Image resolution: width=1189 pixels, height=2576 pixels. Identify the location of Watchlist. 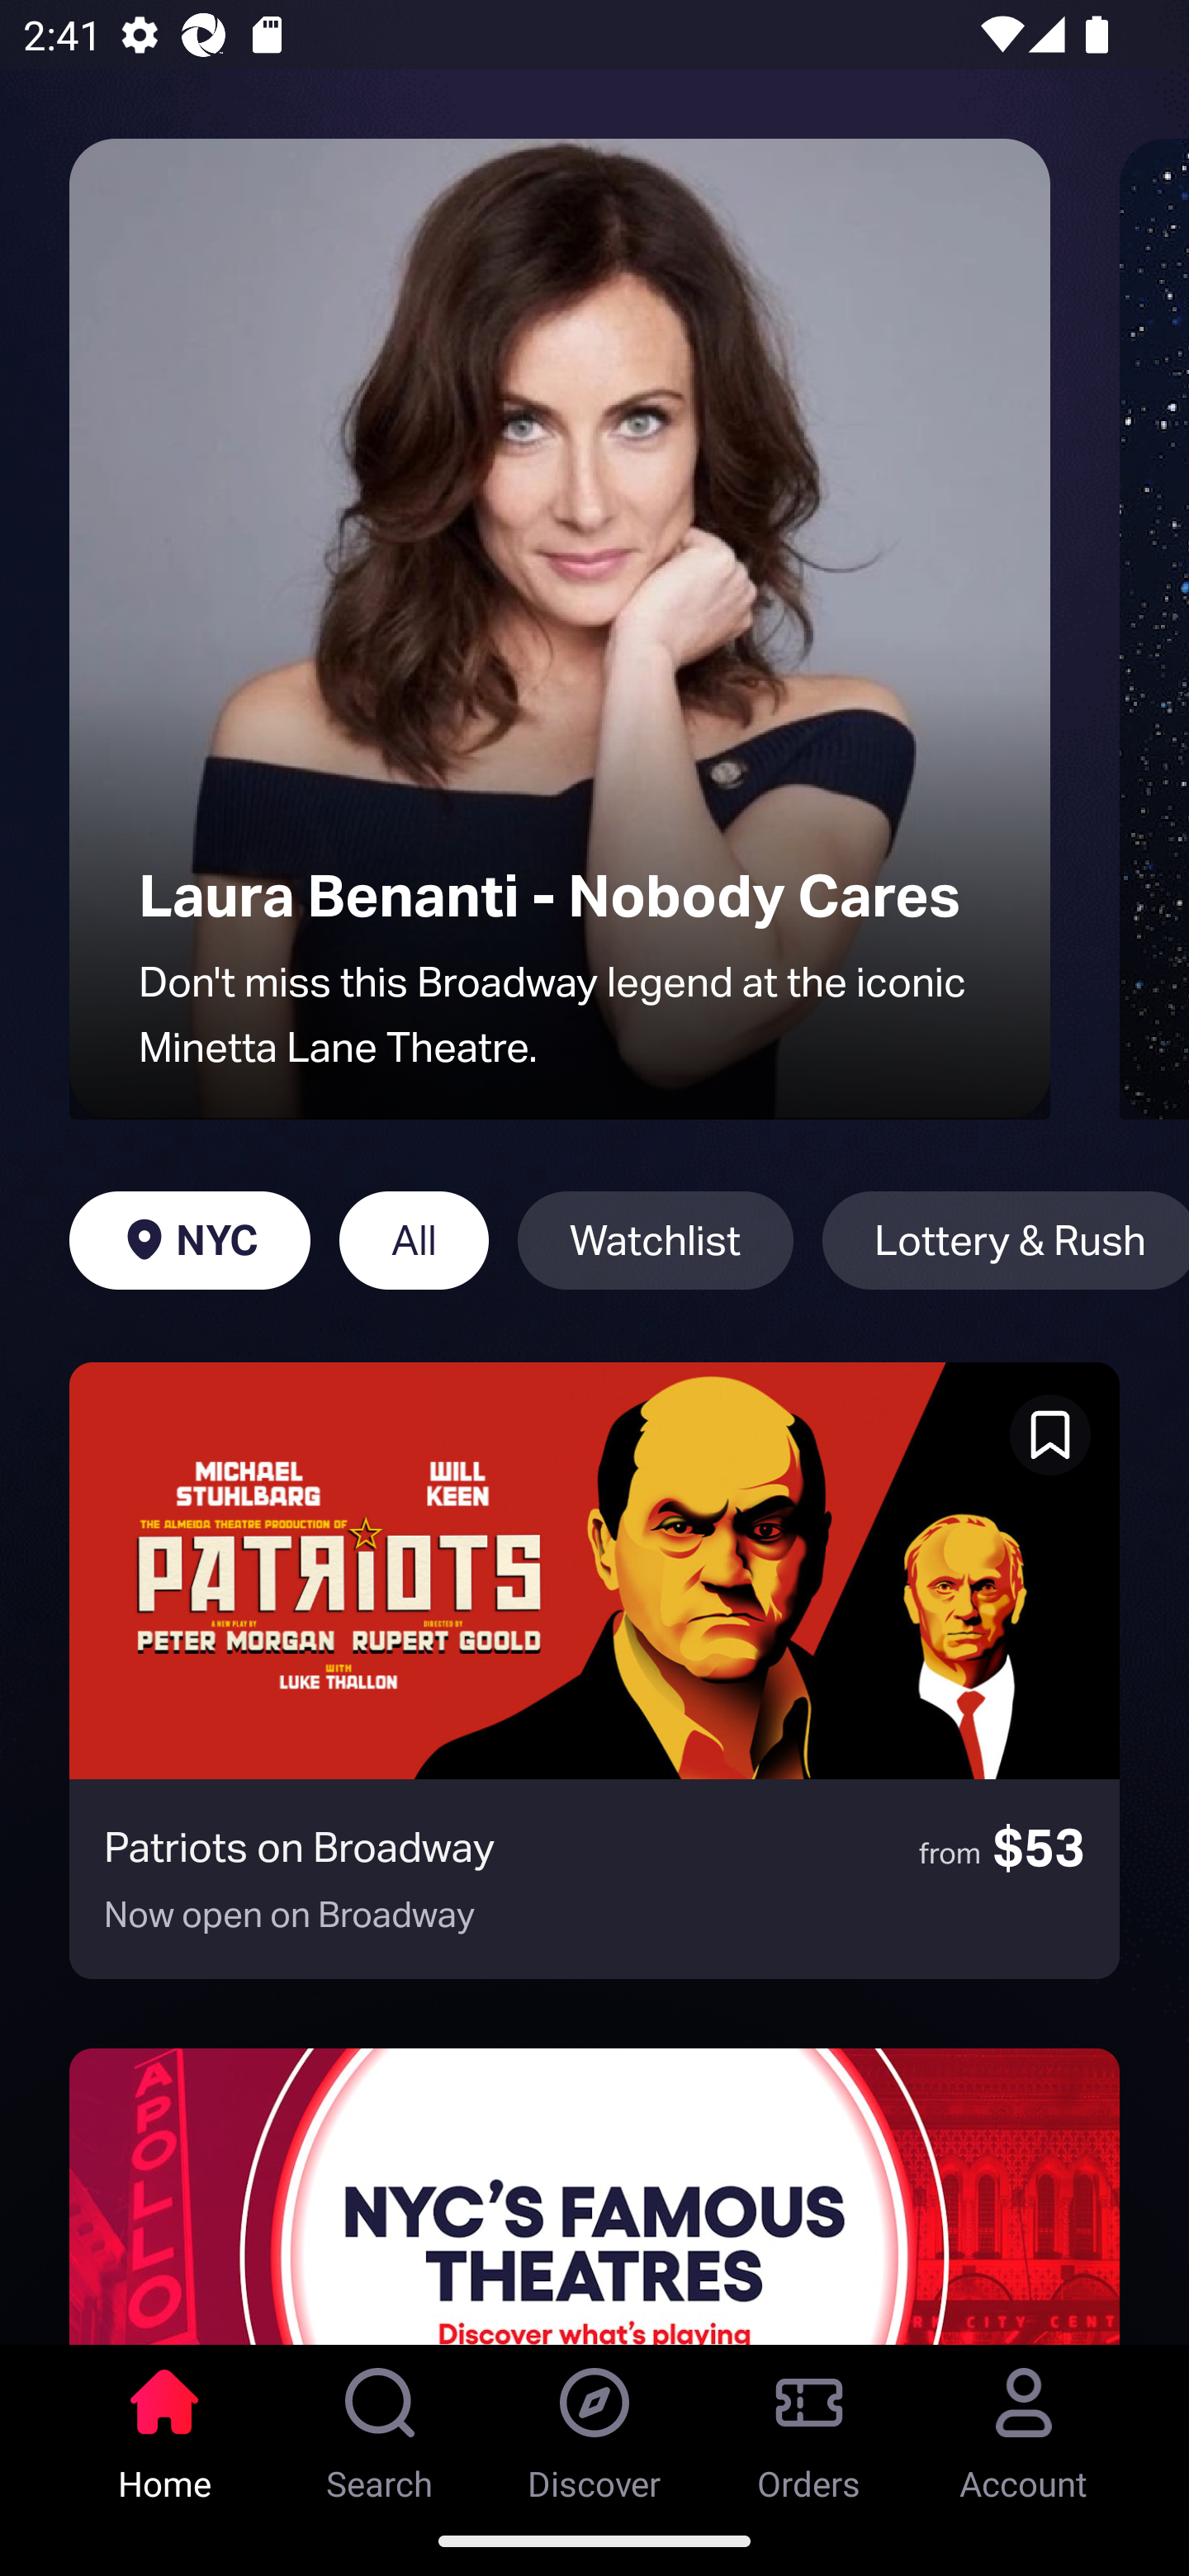
(655, 1240).